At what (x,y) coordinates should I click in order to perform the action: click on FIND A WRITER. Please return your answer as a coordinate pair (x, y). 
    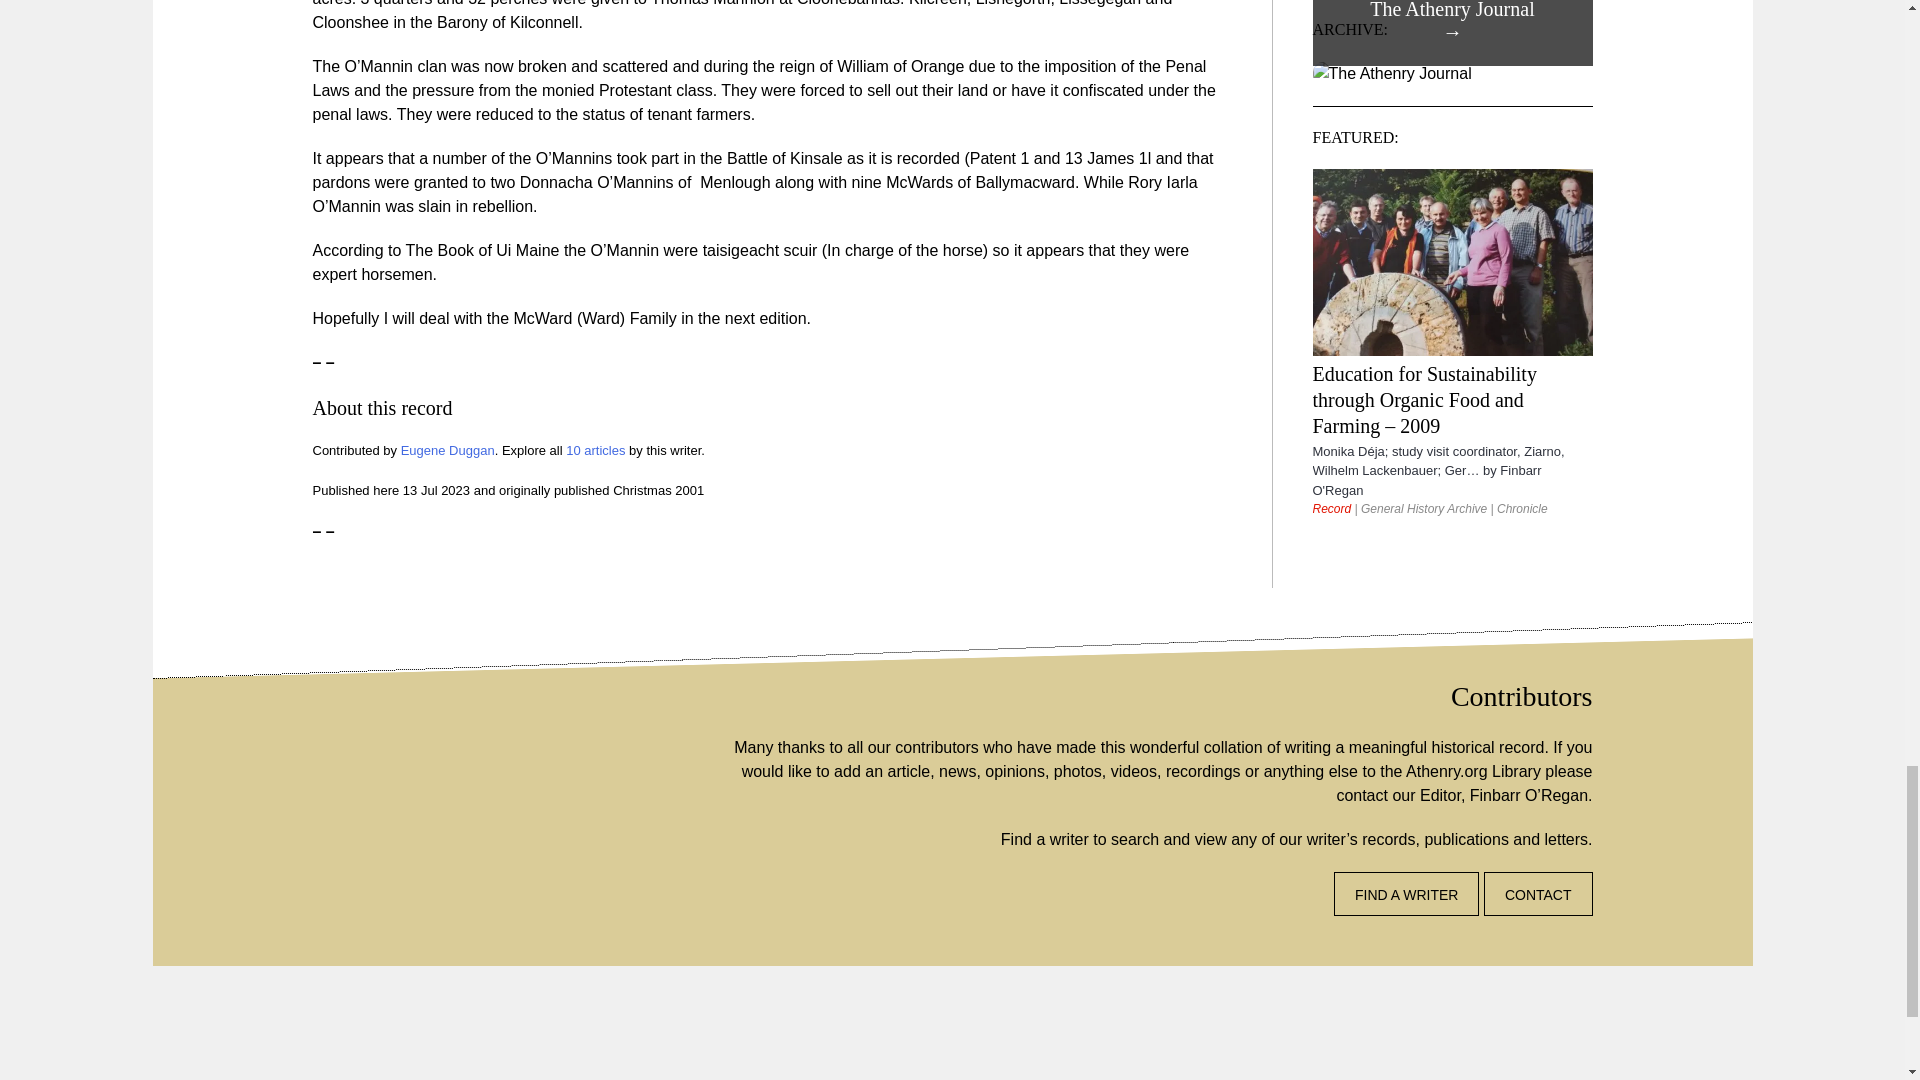
    Looking at the image, I should click on (1406, 893).